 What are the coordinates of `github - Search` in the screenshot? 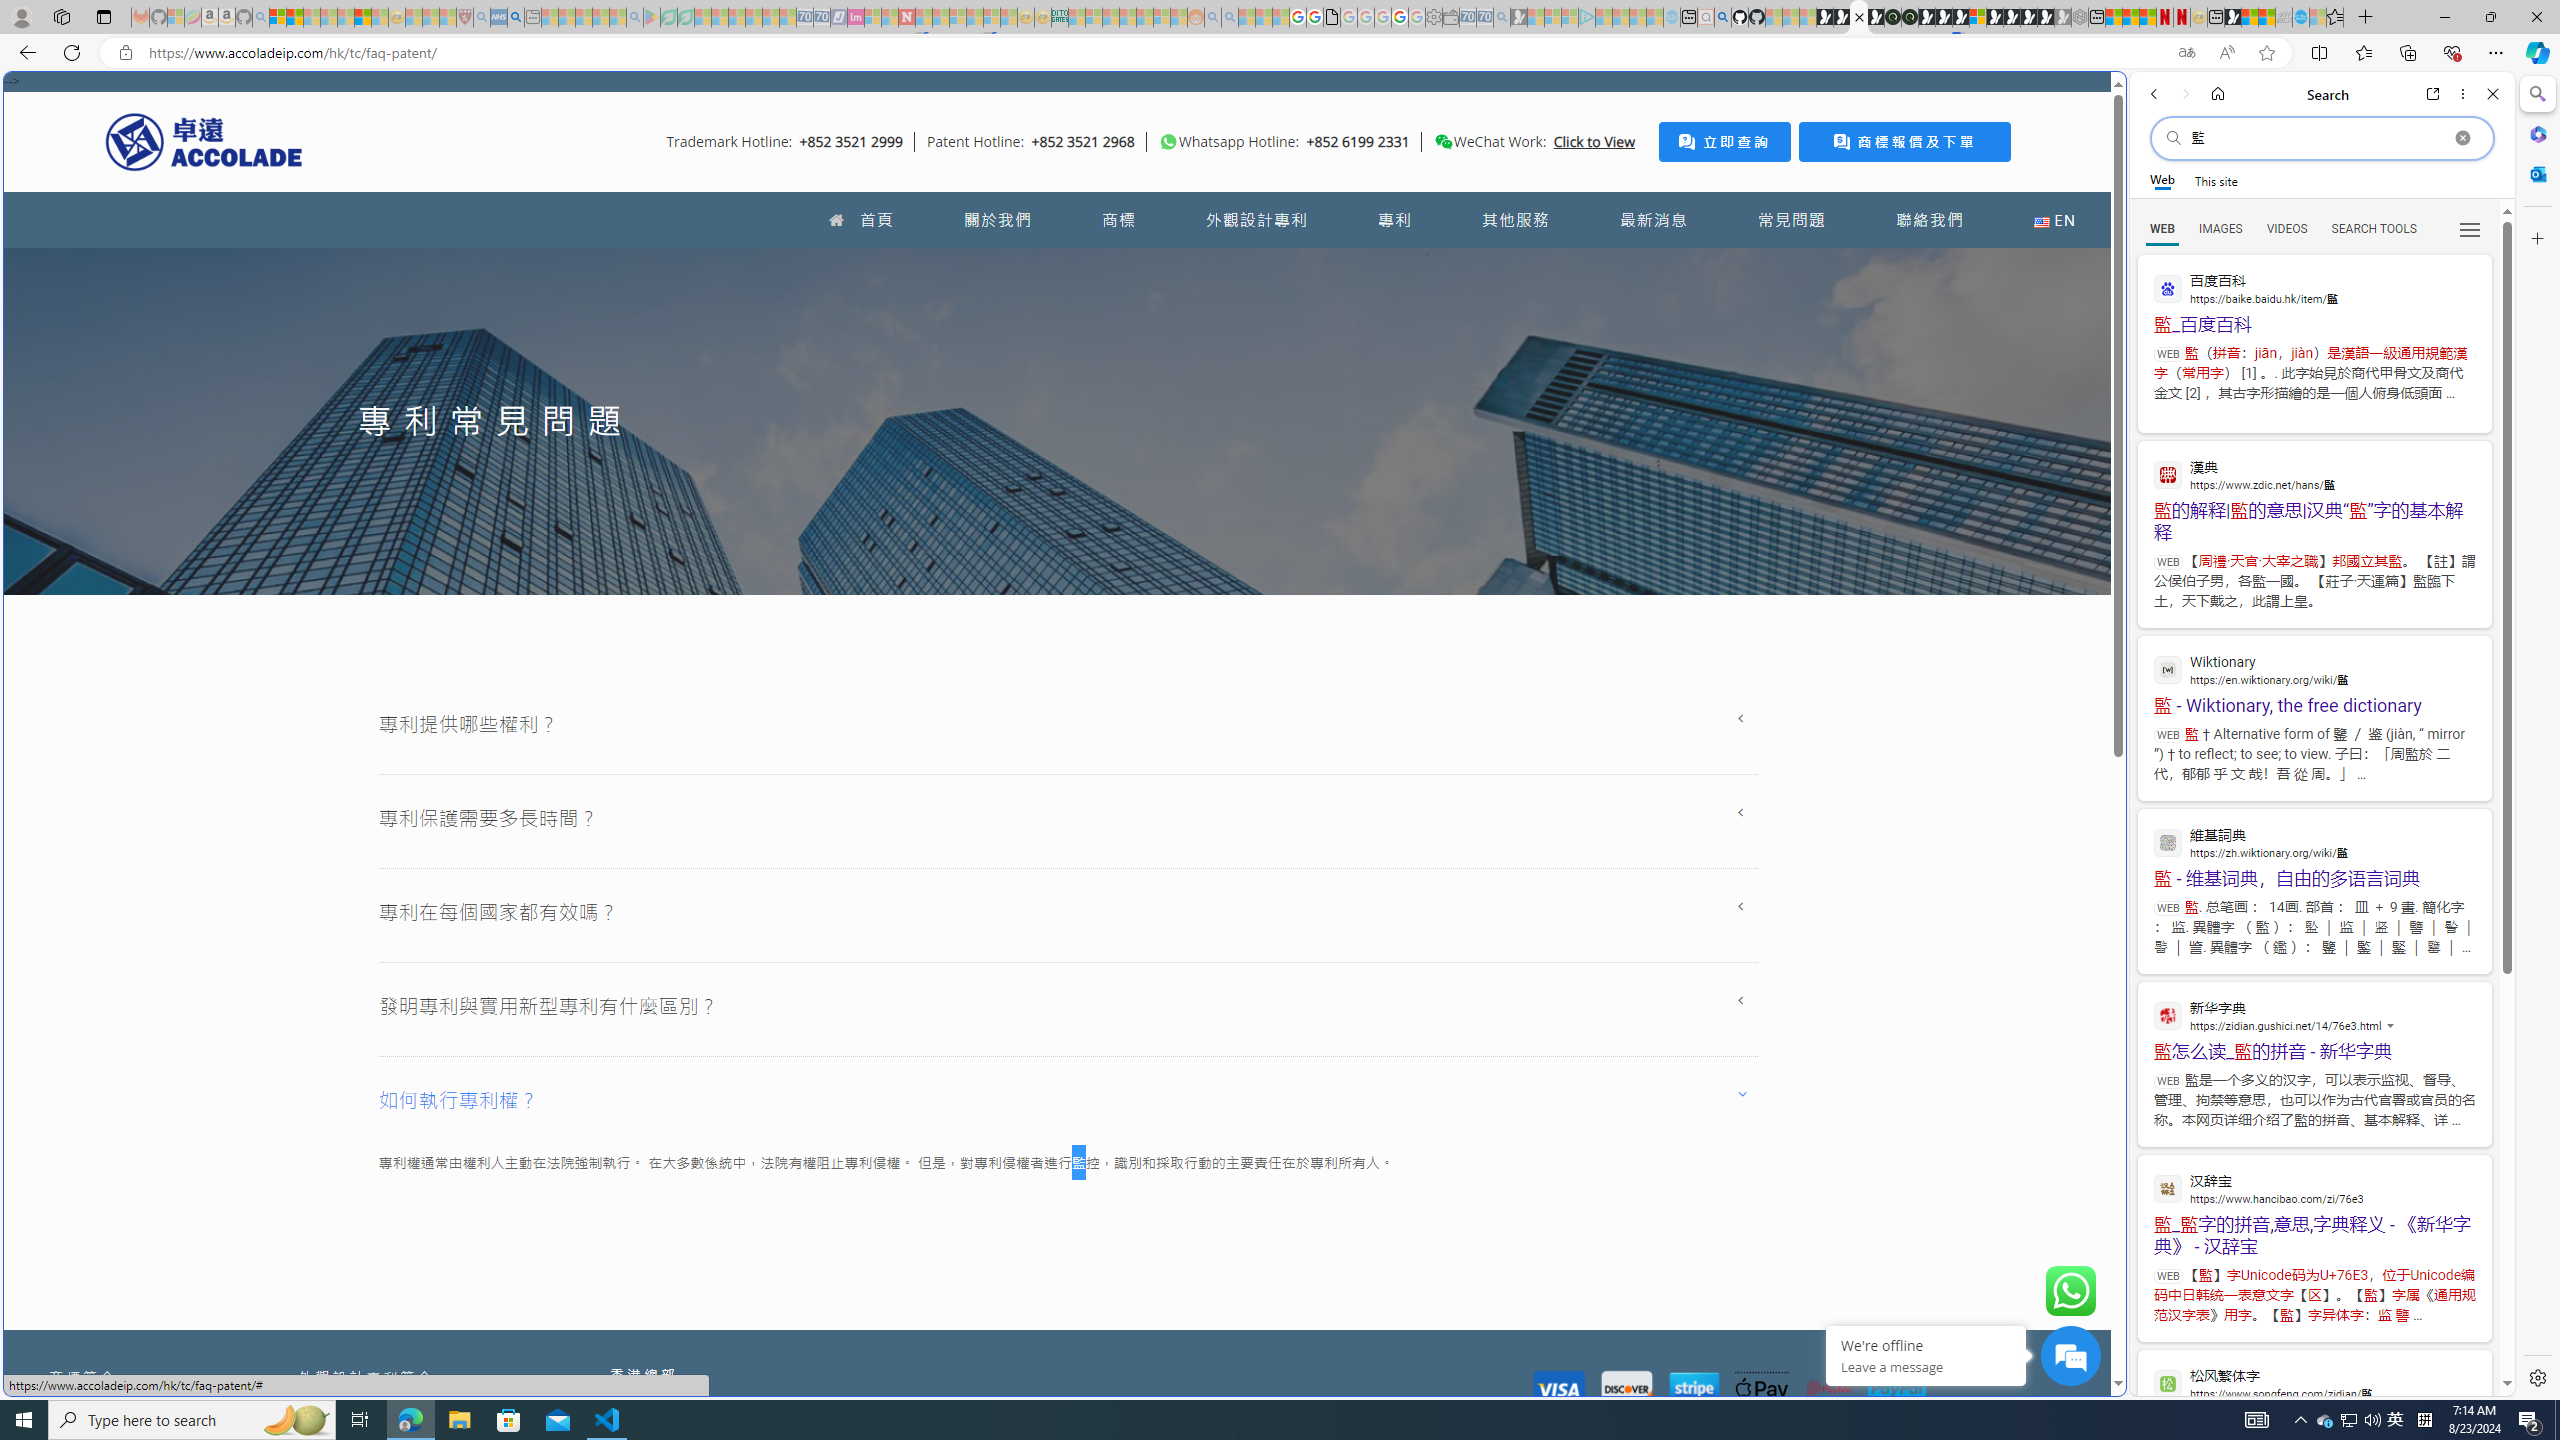 It's located at (1722, 17).